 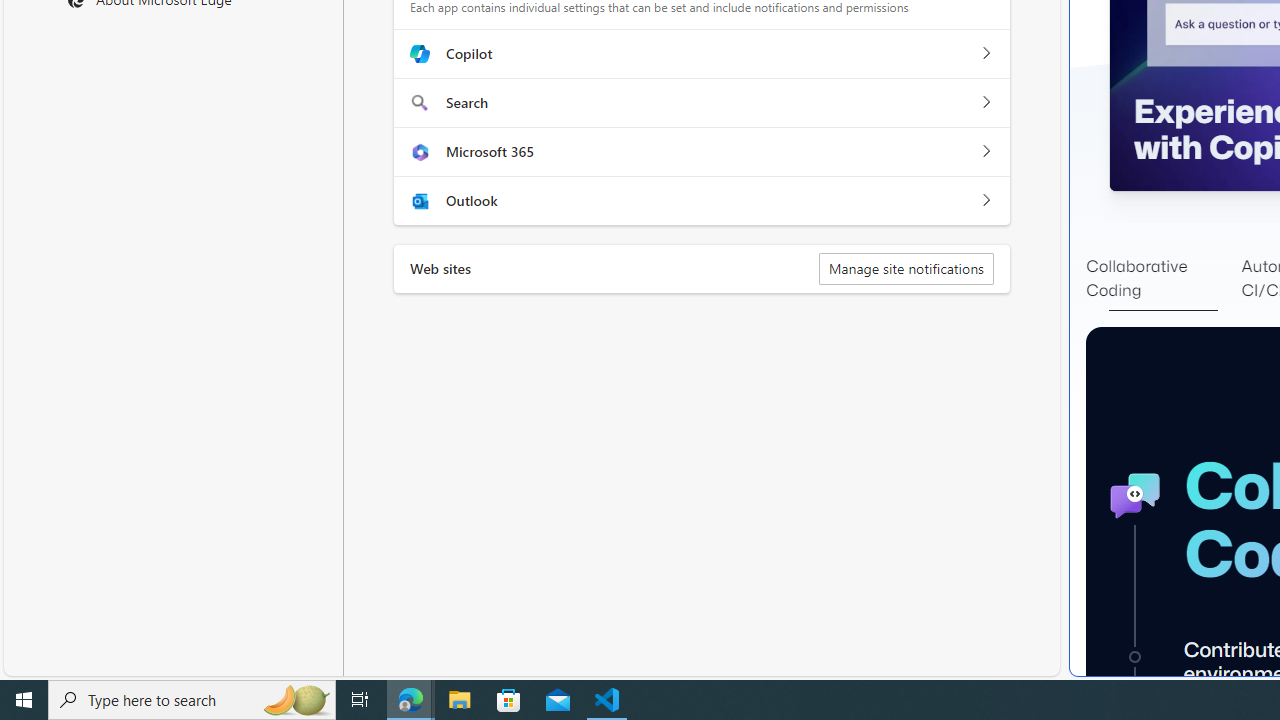 What do you see at coordinates (1134, 496) in the screenshot?
I see `GitHub Collaboration Icon` at bounding box center [1134, 496].